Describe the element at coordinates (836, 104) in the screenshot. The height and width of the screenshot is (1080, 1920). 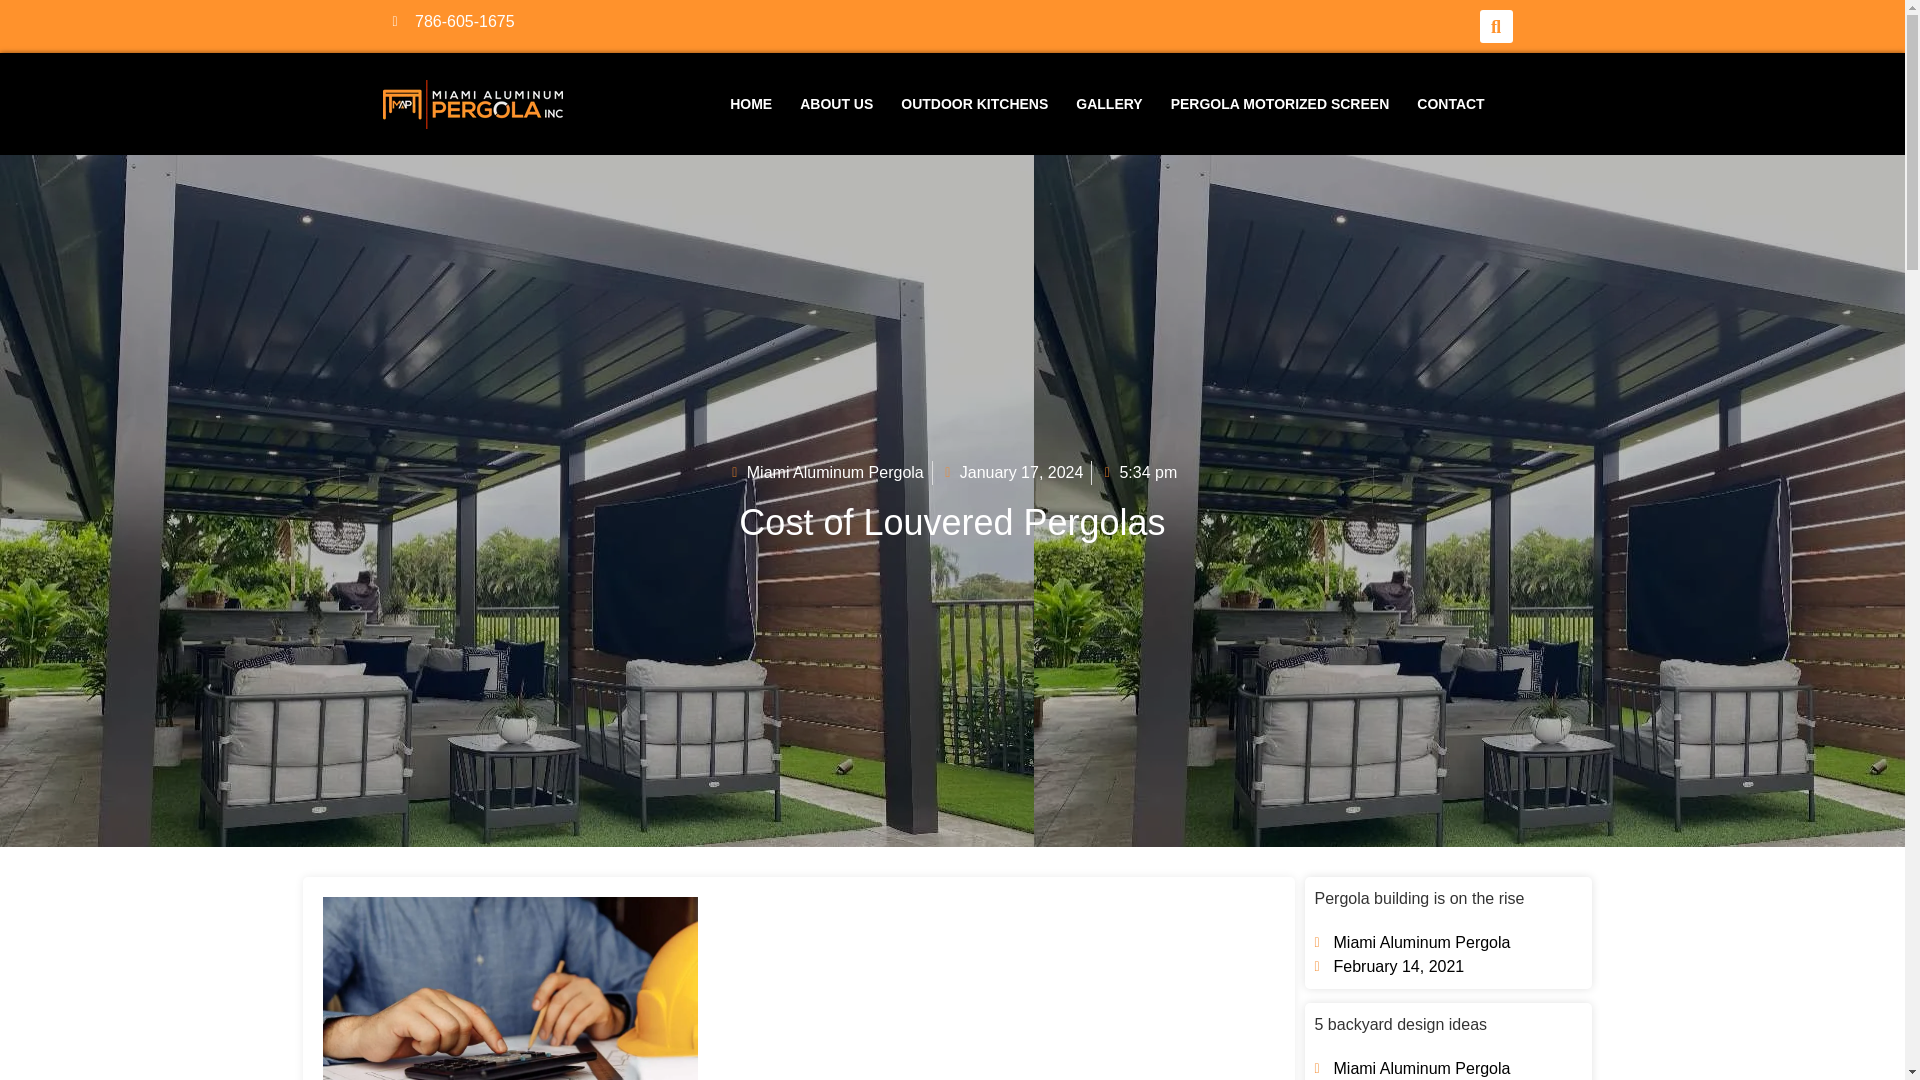
I see `ABOUT US` at that location.